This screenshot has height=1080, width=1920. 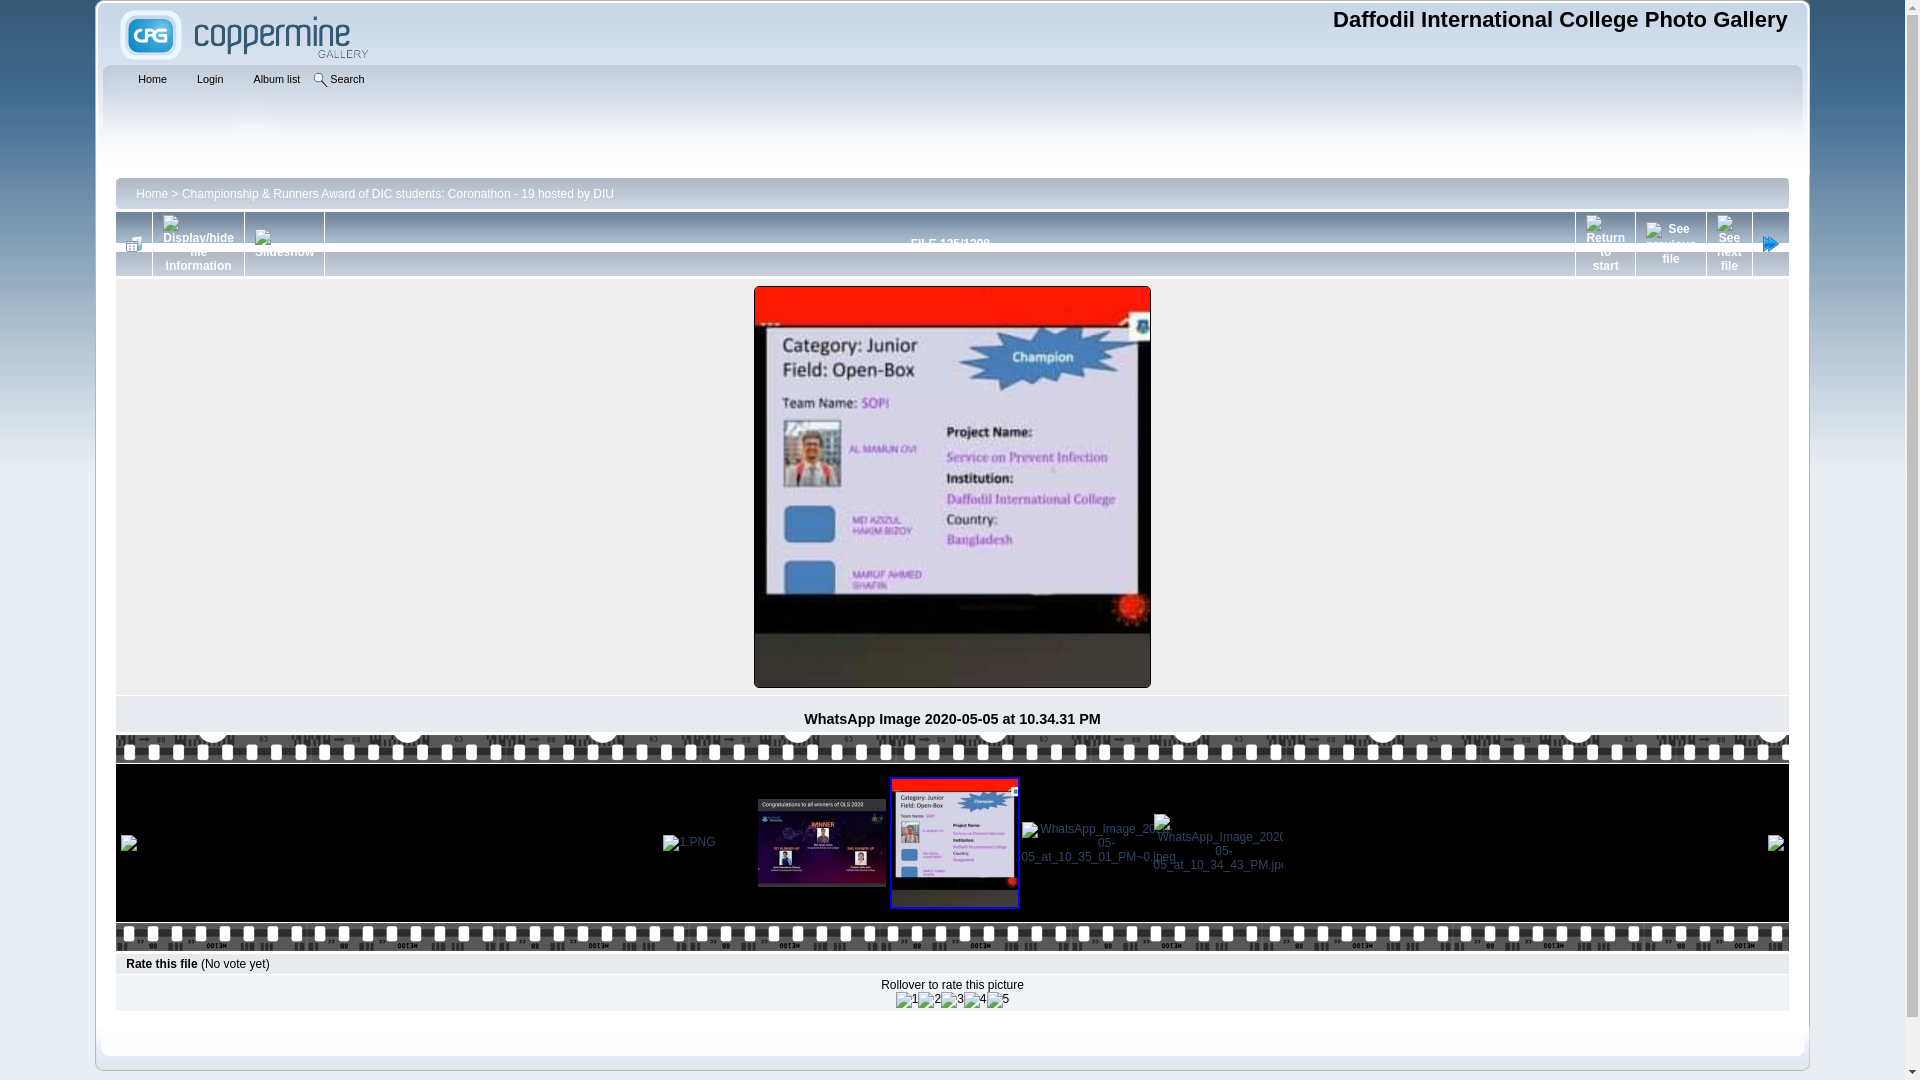 I want to click on 2, so click(x=930, y=1000).